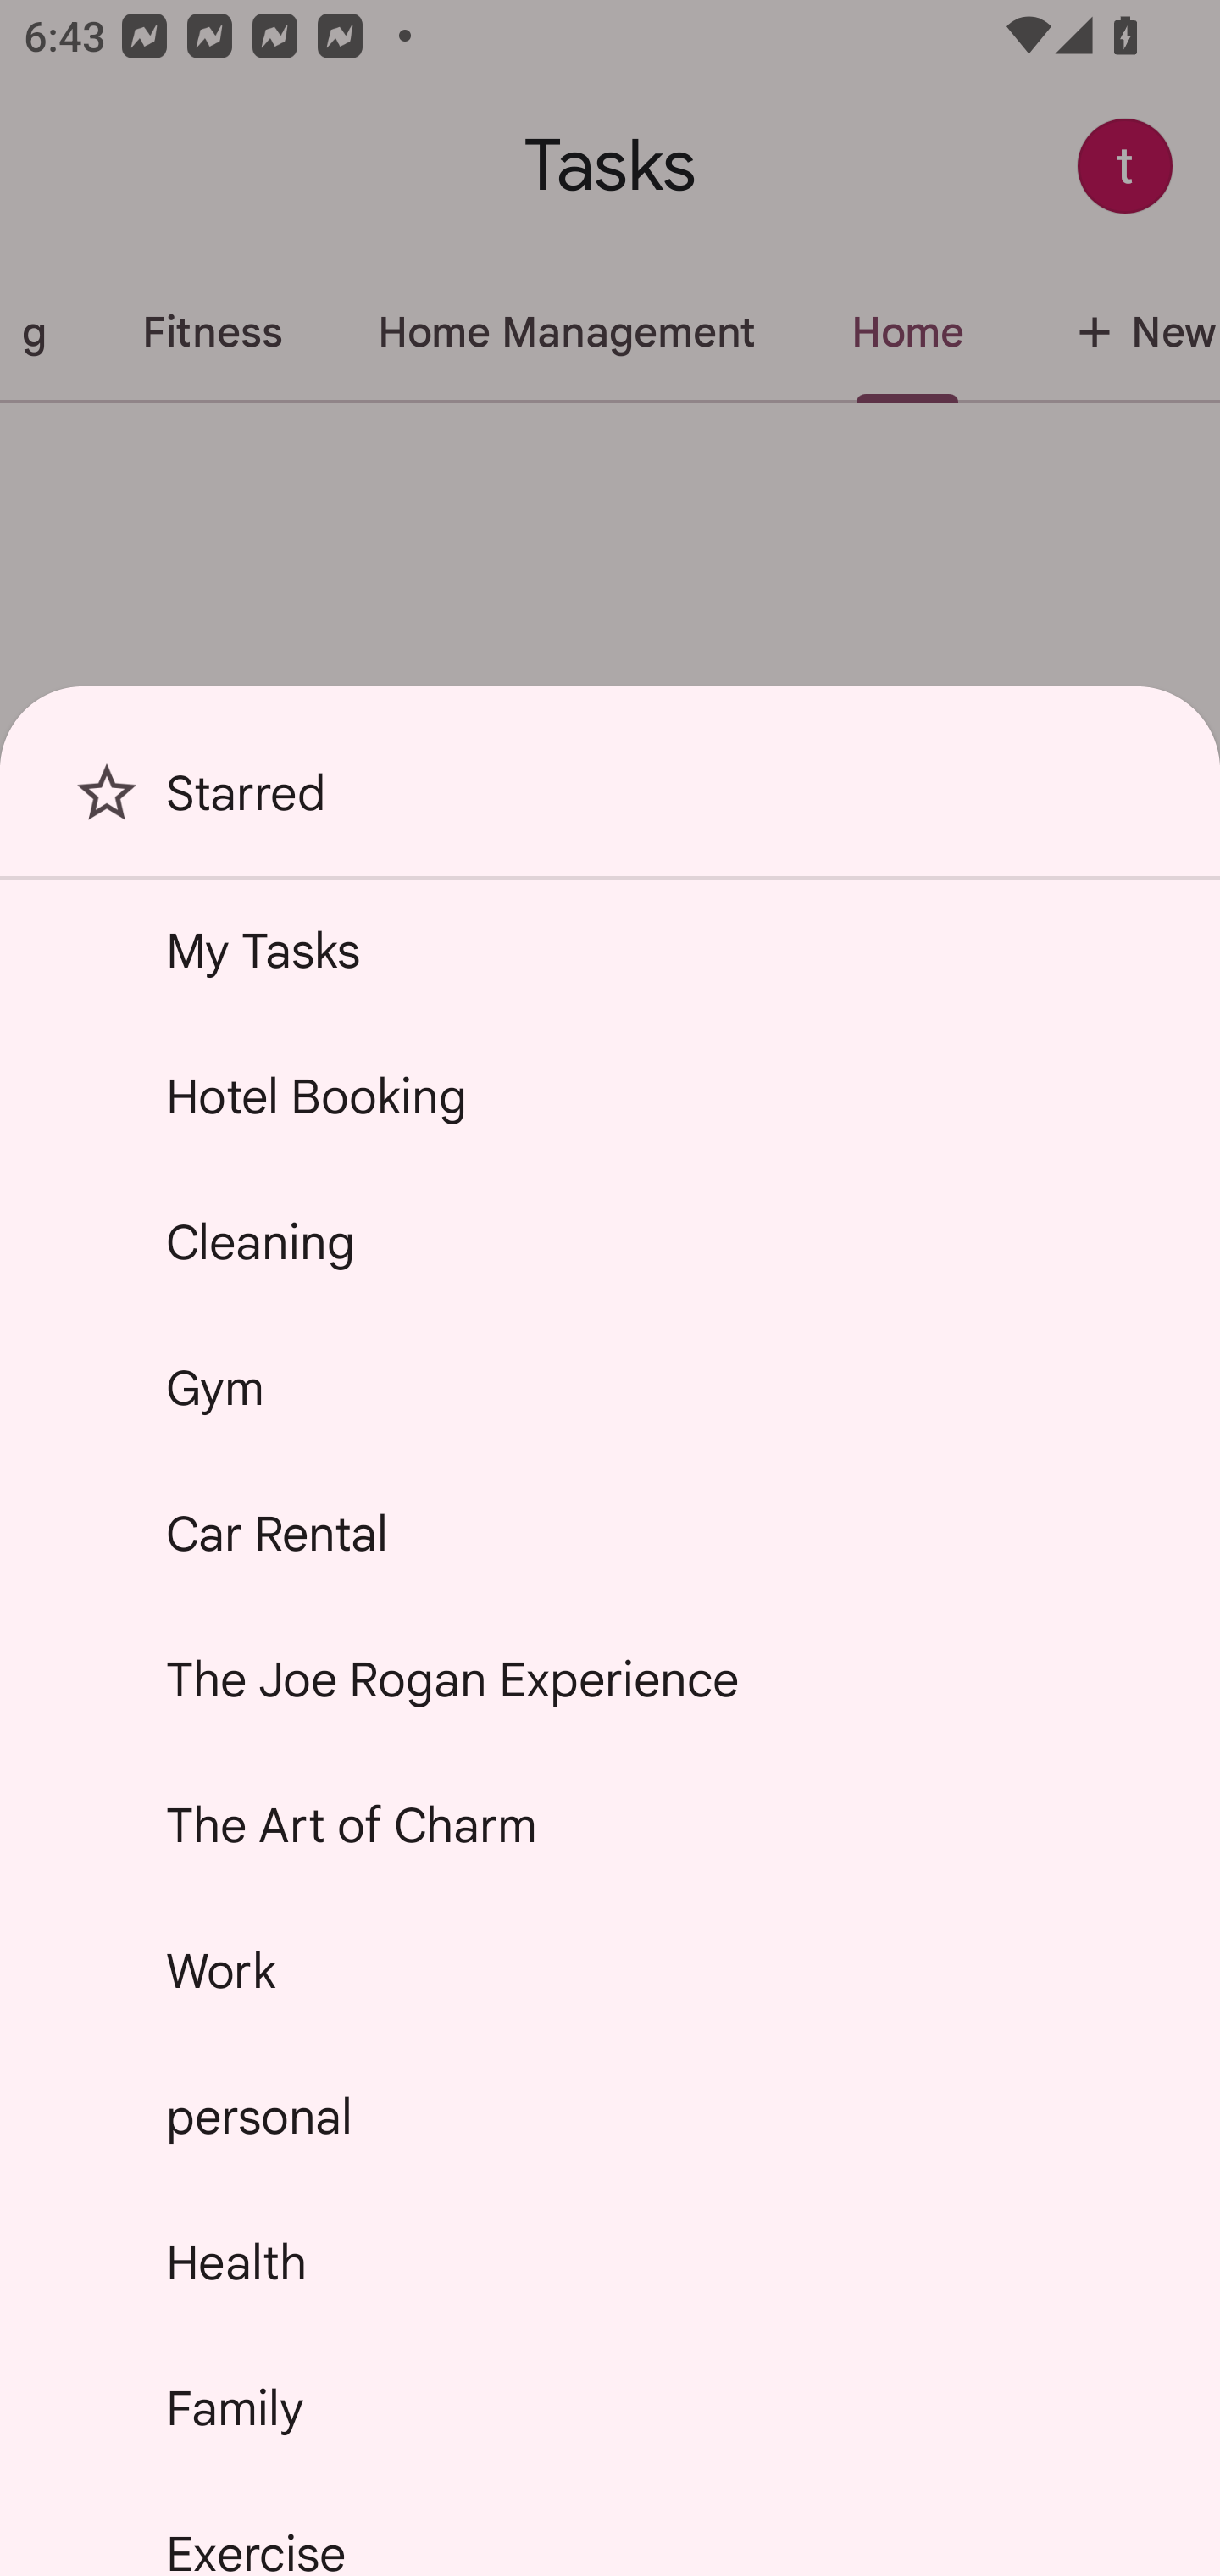 This screenshot has width=1220, height=2576. What do you see at coordinates (610, 1971) in the screenshot?
I see `Work` at bounding box center [610, 1971].